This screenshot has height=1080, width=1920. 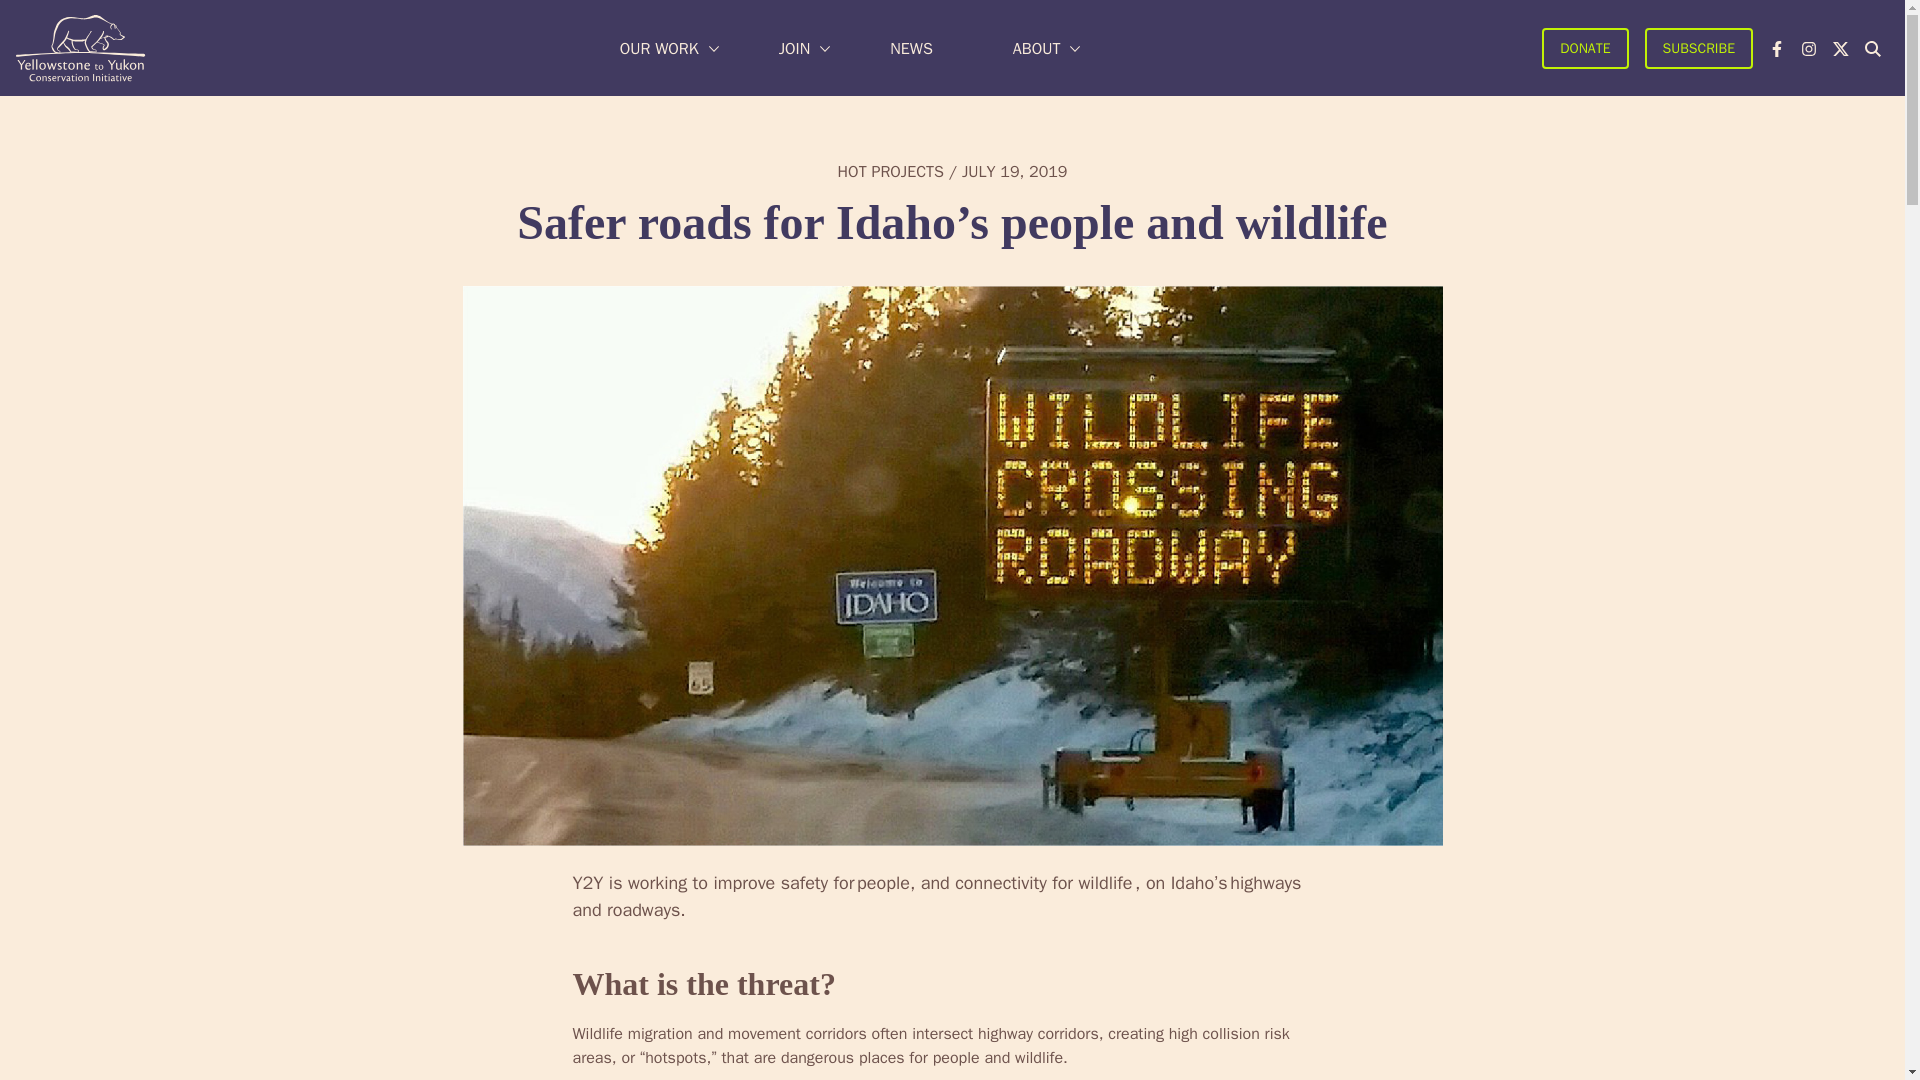 What do you see at coordinates (1776, 48) in the screenshot?
I see `Facebook` at bounding box center [1776, 48].